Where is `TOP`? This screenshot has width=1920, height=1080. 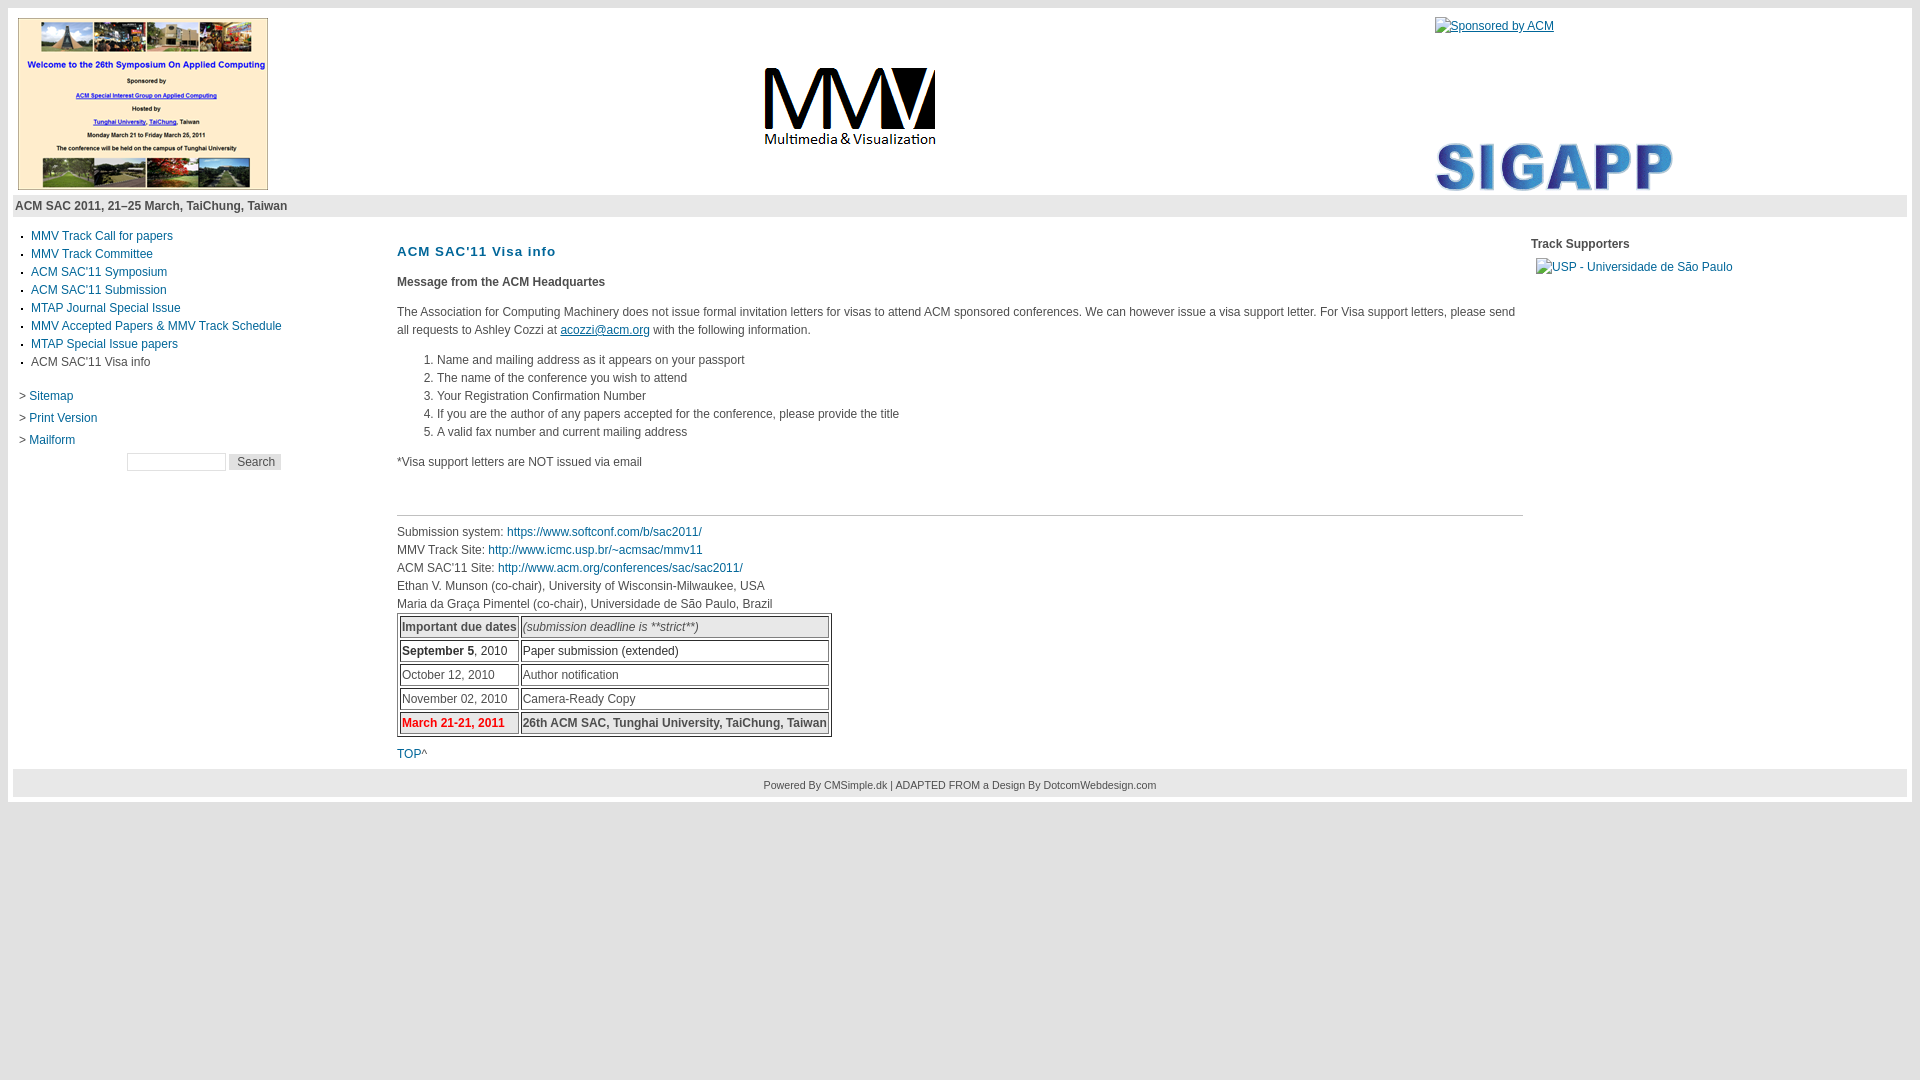
TOP is located at coordinates (409, 754).